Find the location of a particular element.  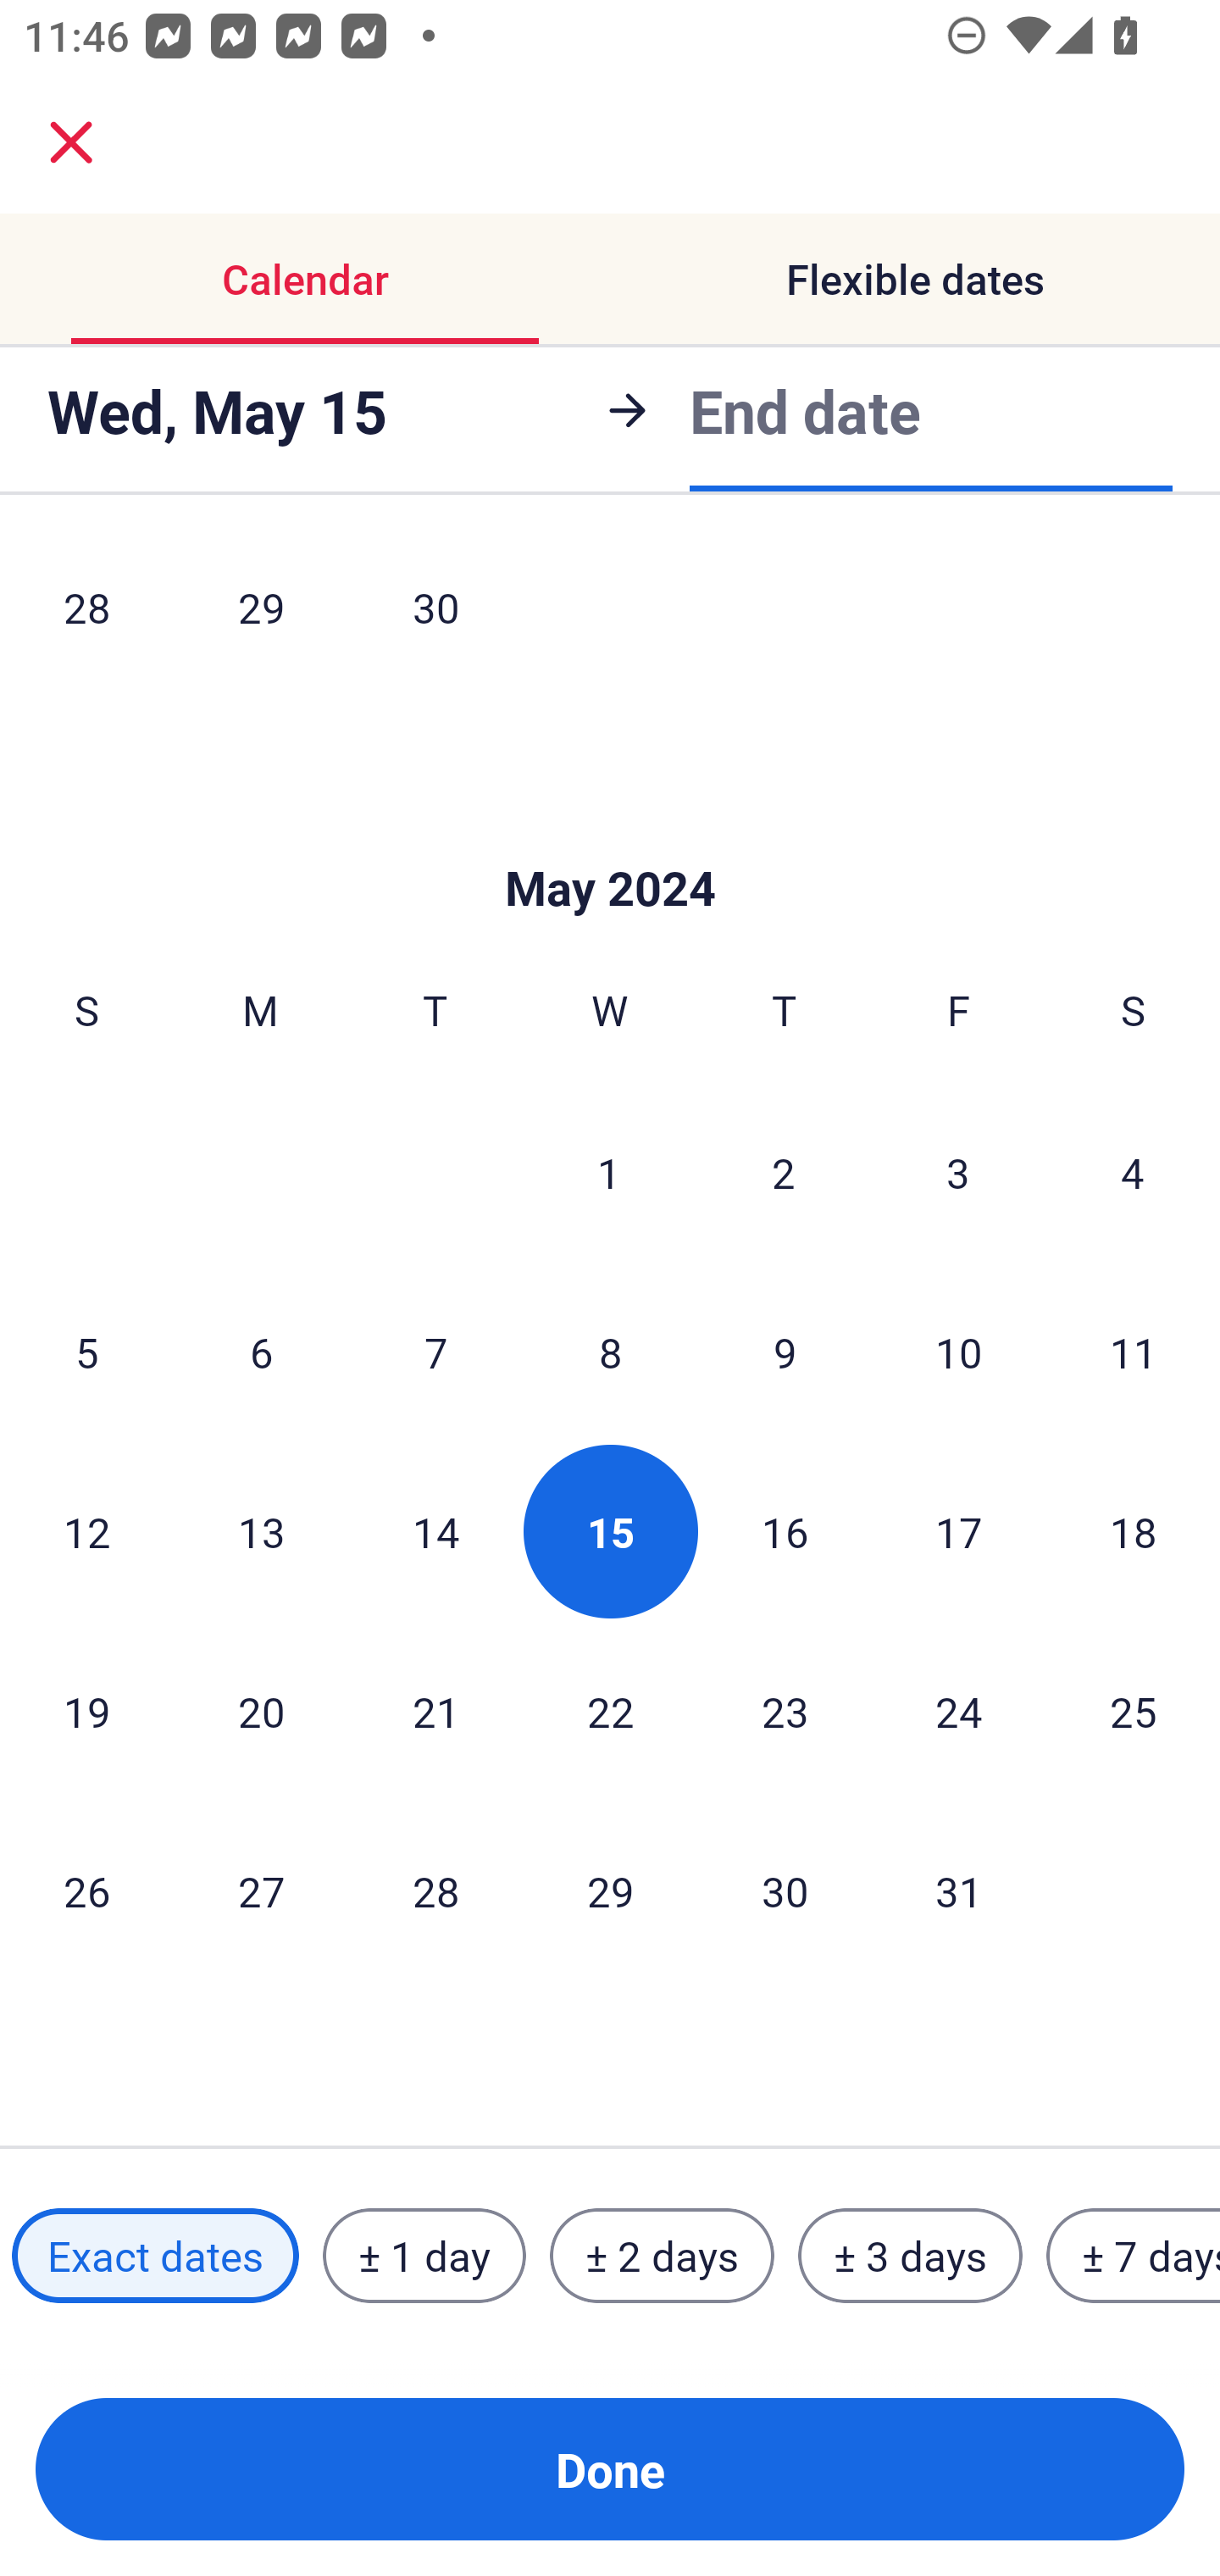

1 Wednesday, May 1, 2024 is located at coordinates (609, 1171).